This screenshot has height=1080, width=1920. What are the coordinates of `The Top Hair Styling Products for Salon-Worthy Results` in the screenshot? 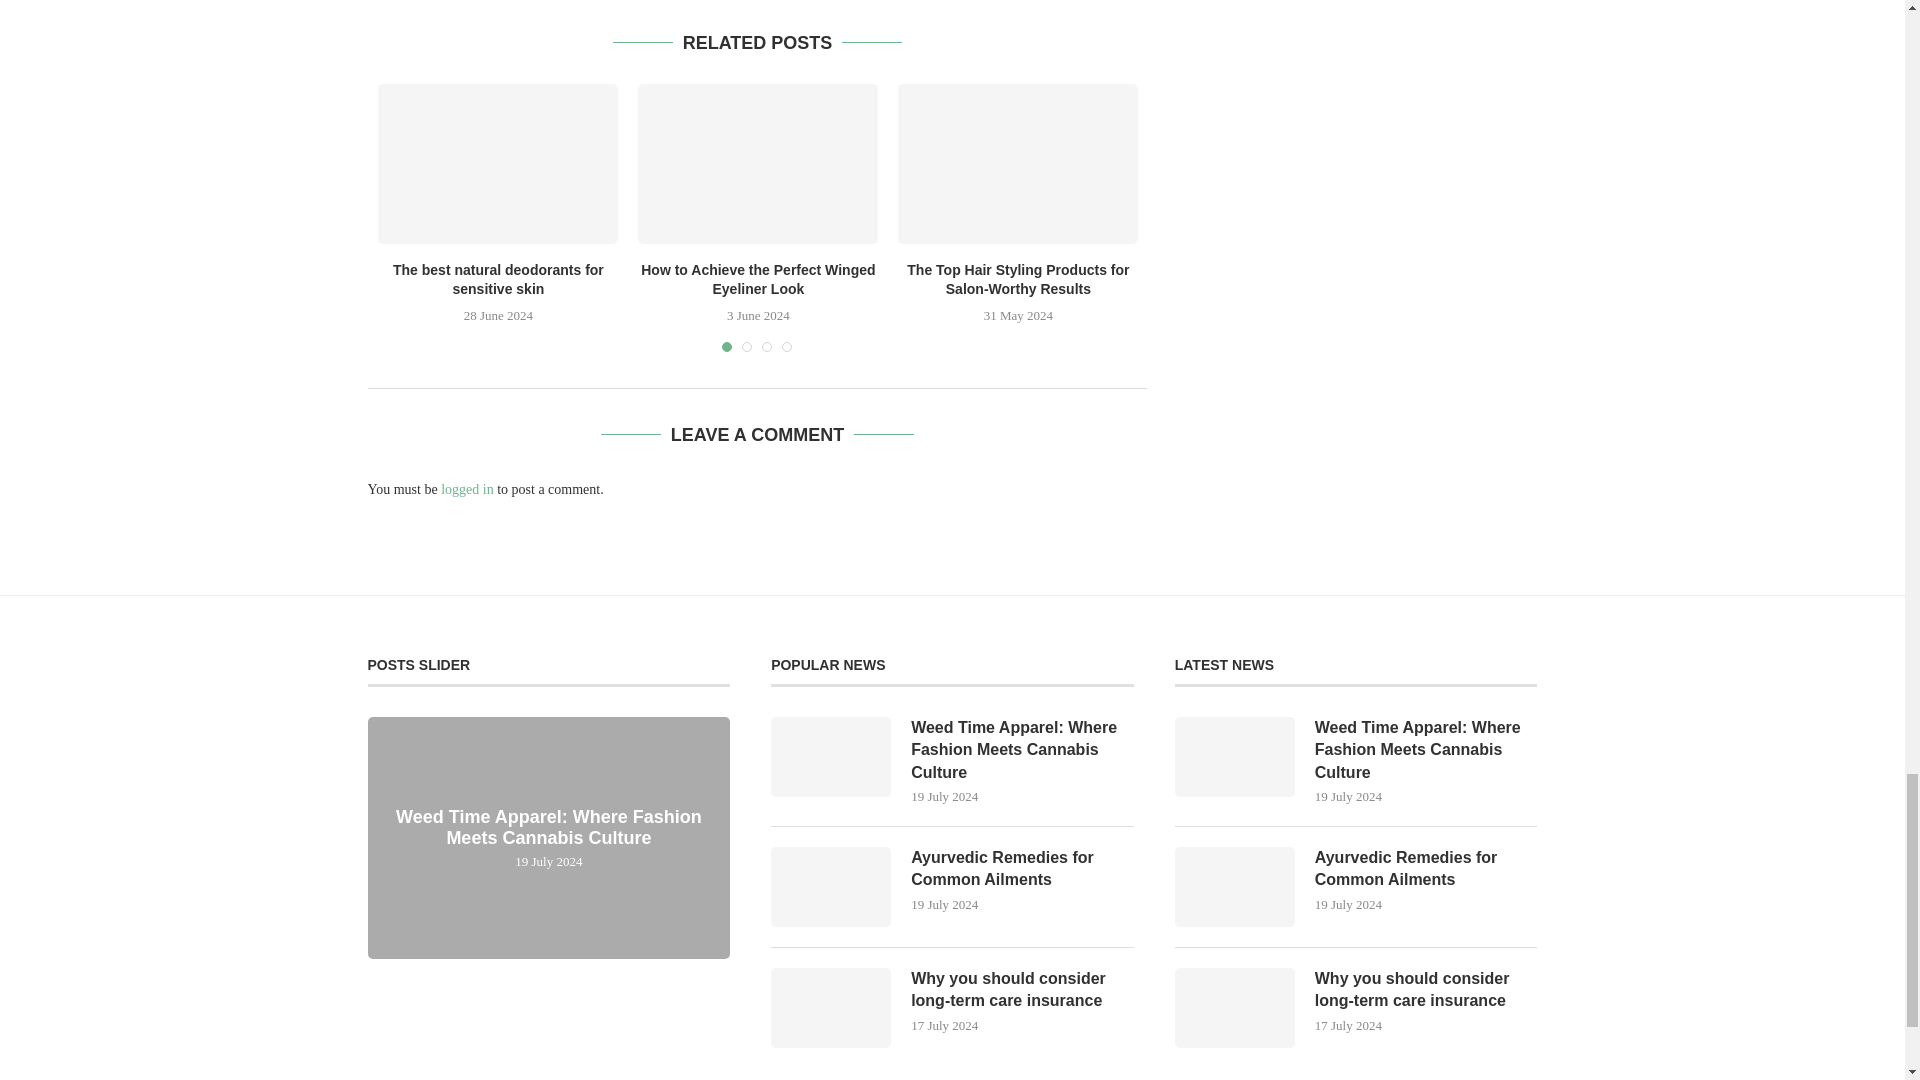 It's located at (1018, 164).